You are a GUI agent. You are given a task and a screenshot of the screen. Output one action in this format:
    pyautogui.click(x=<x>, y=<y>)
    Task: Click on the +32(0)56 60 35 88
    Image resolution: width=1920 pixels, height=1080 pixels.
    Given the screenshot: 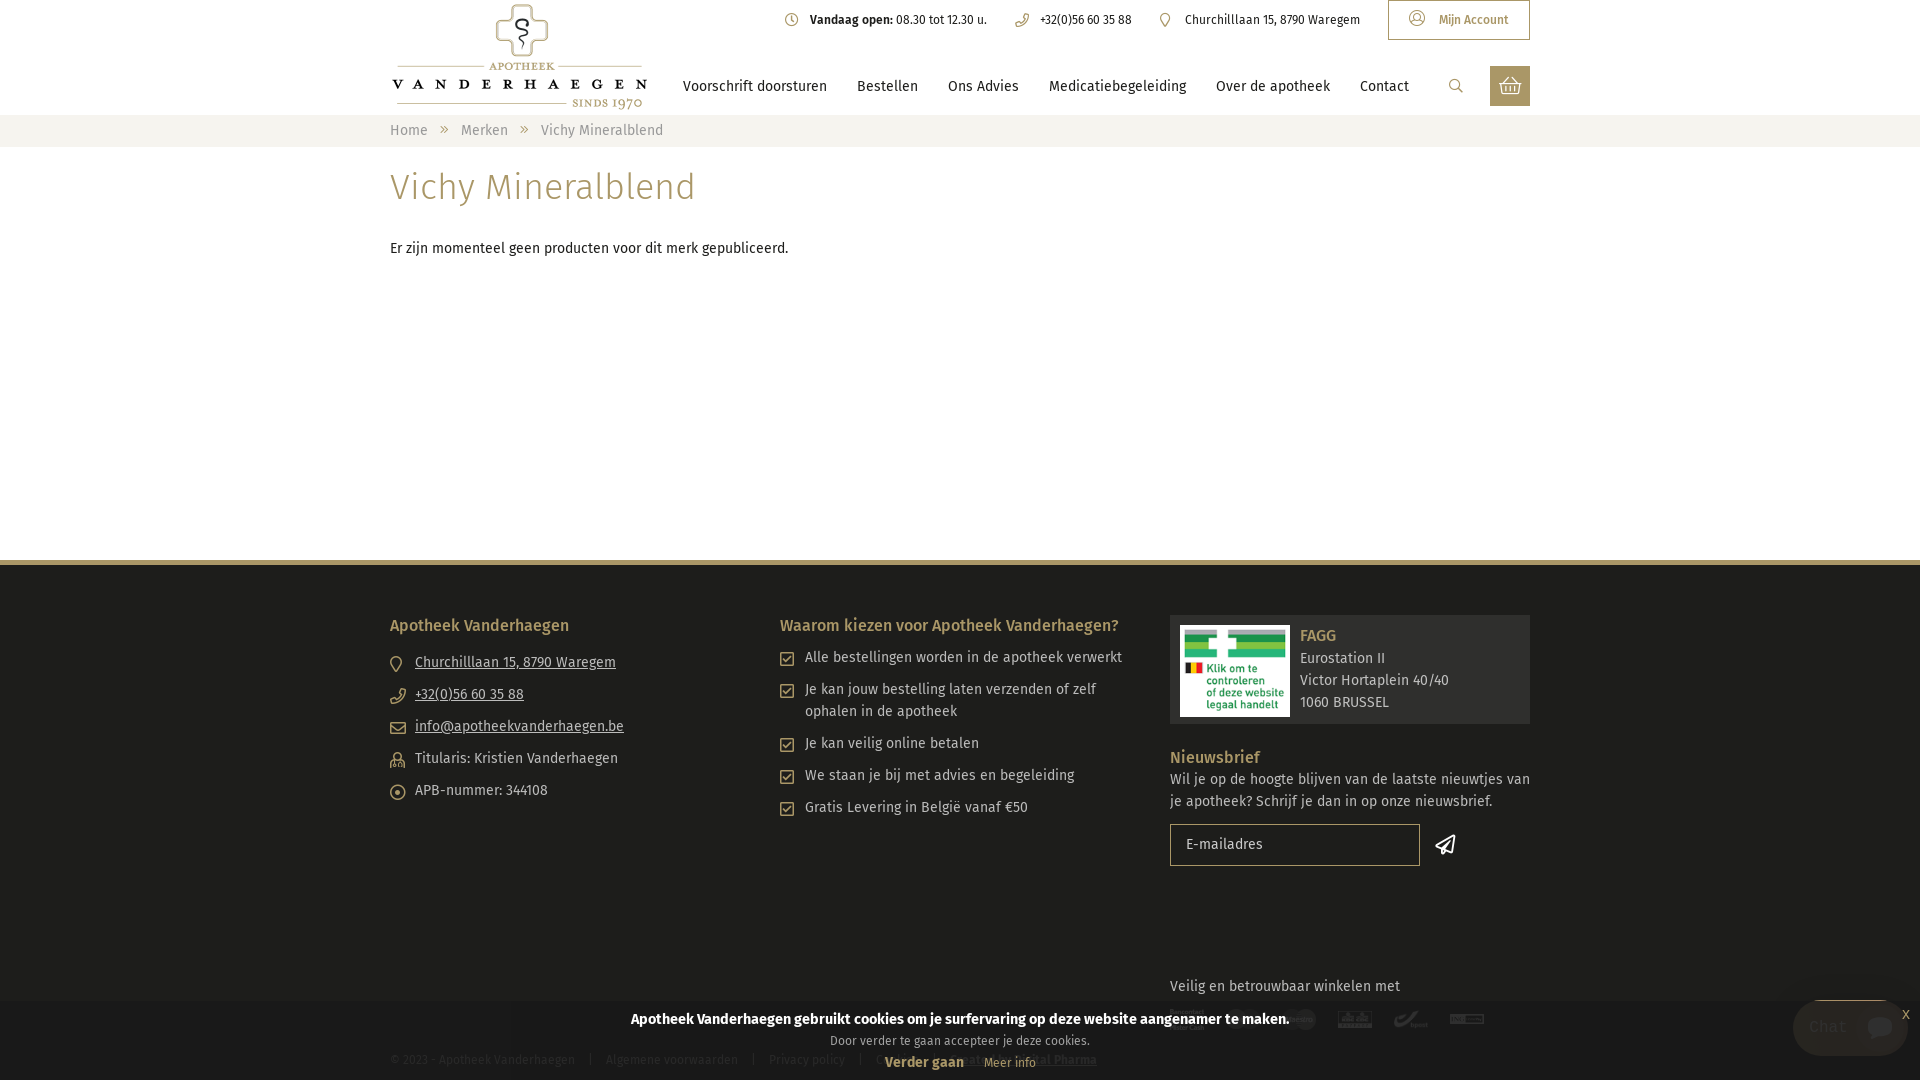 What is the action you would take?
    pyautogui.click(x=570, y=695)
    